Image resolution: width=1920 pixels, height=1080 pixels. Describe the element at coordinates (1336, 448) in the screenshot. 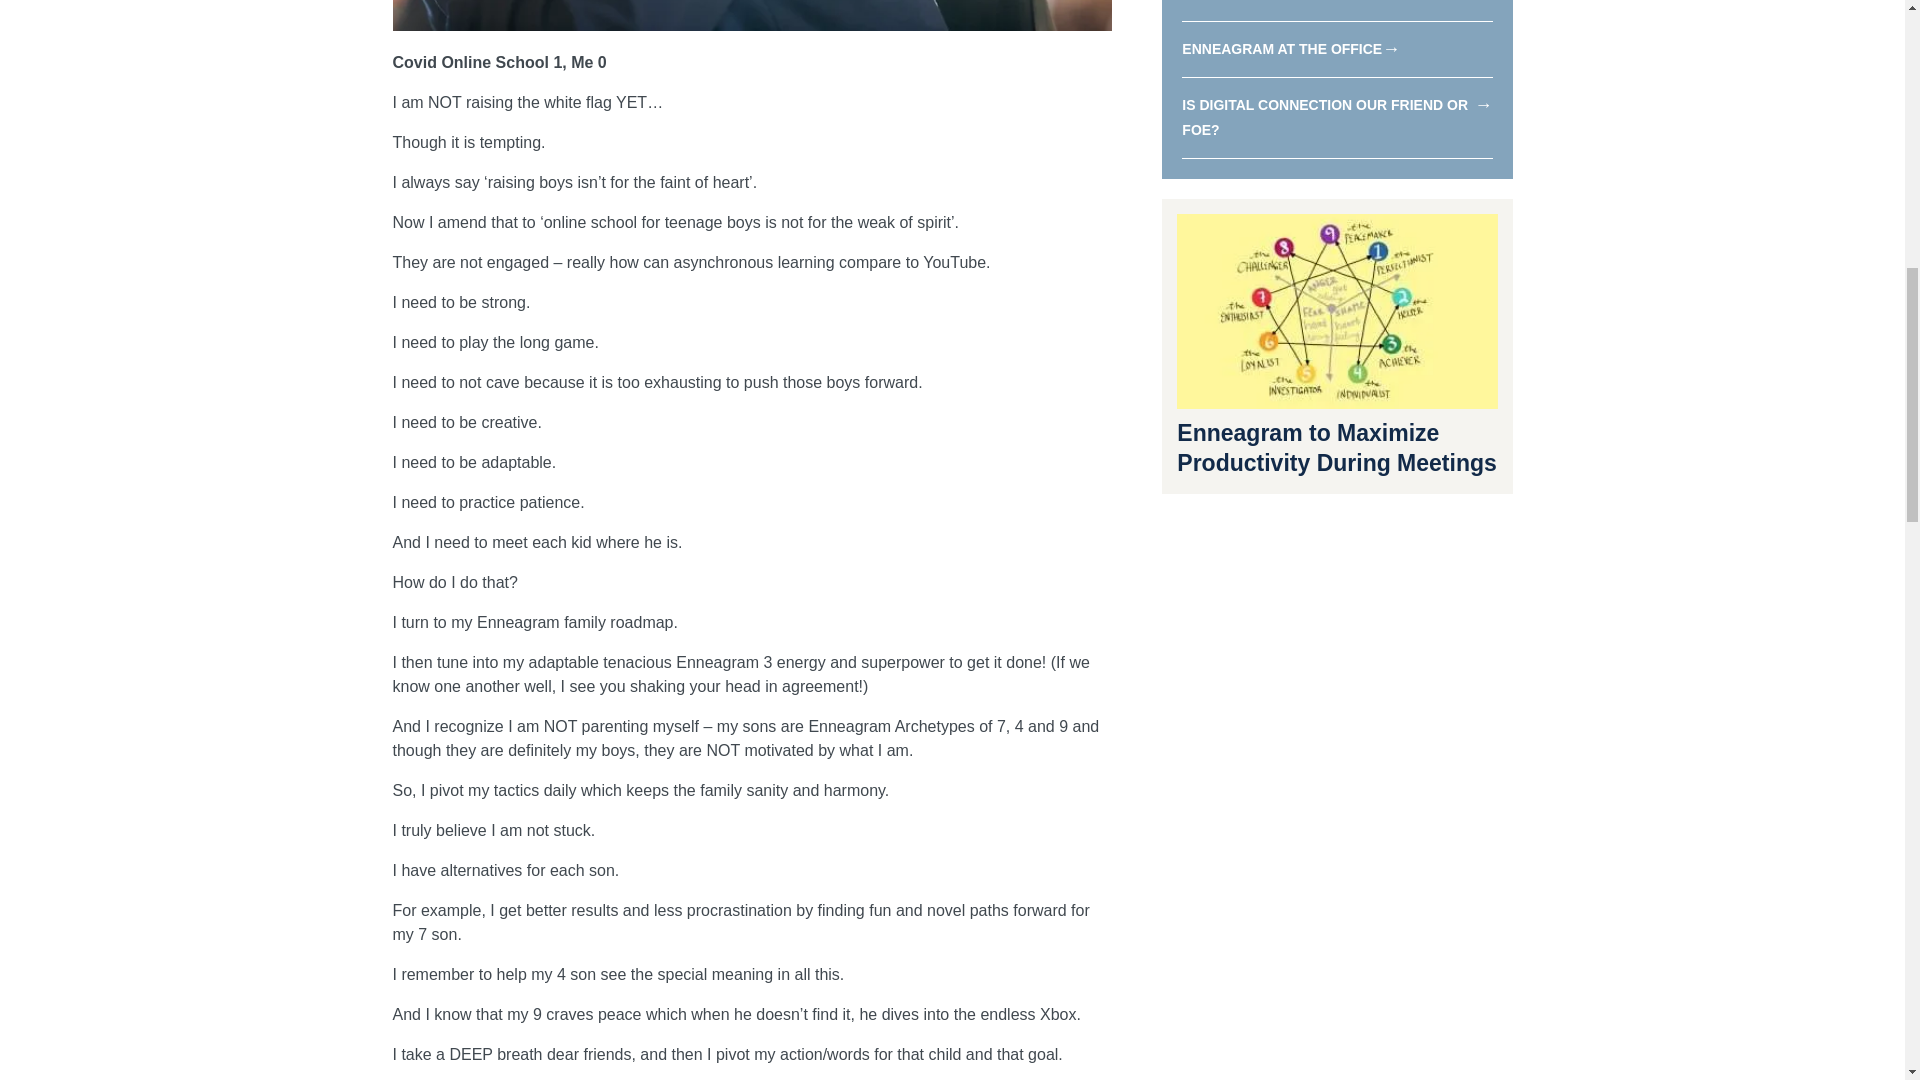

I see `Enneagram to Maximize Productivity During Meetings` at that location.